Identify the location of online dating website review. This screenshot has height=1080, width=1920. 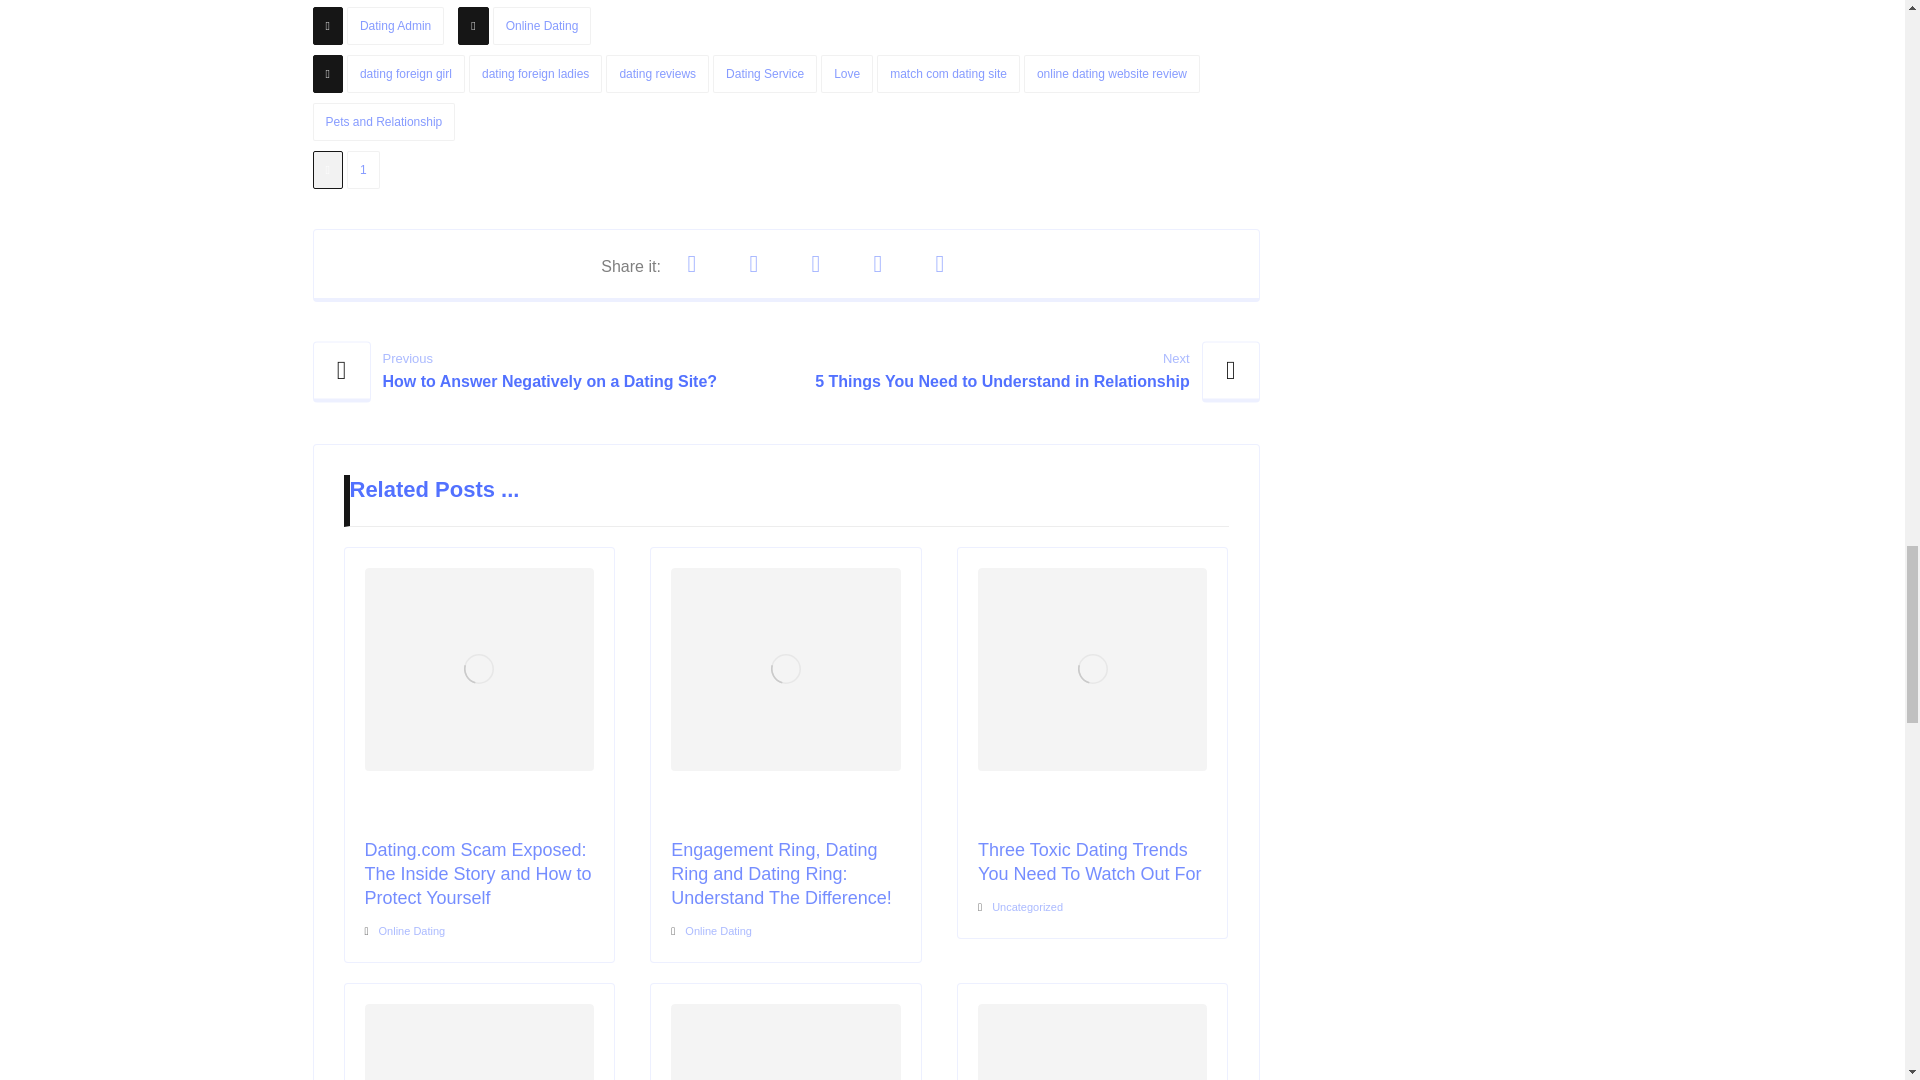
(1112, 74).